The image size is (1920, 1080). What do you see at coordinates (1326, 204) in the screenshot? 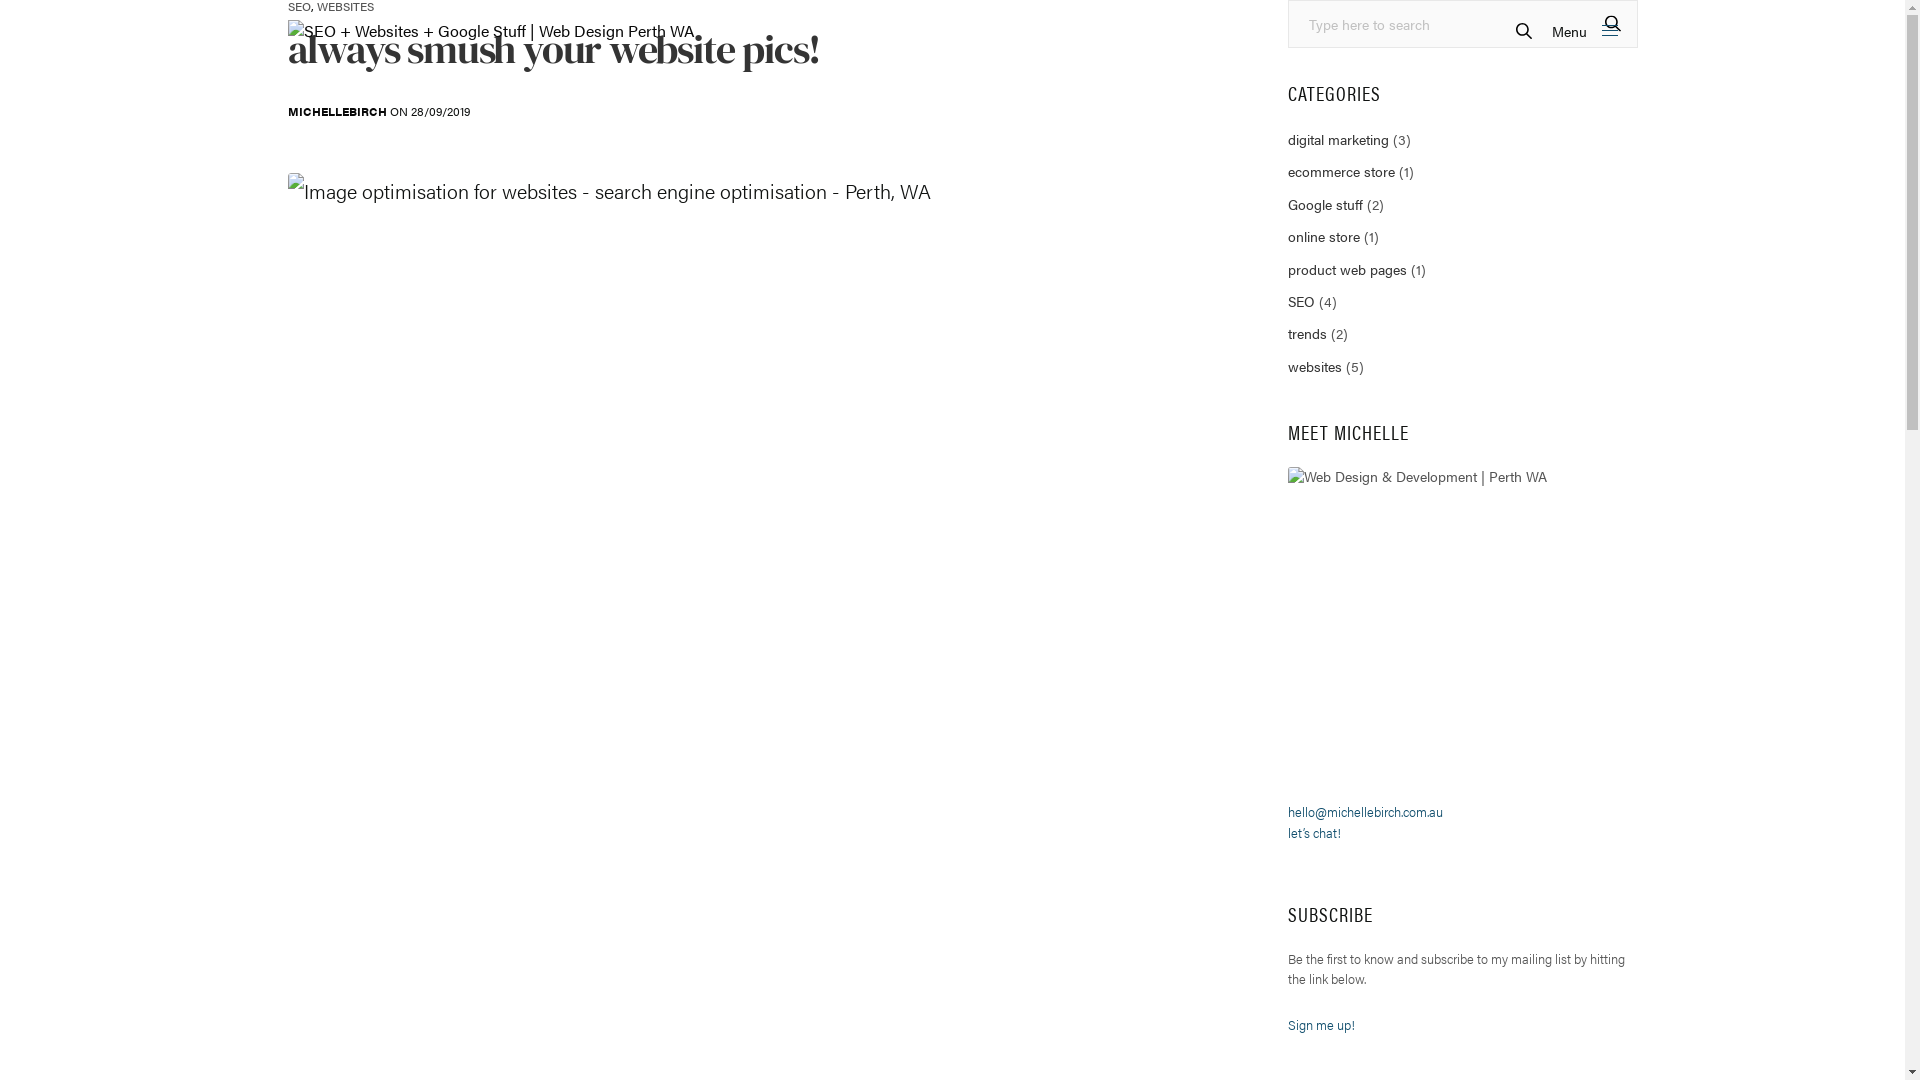
I see `Google stuff` at bounding box center [1326, 204].